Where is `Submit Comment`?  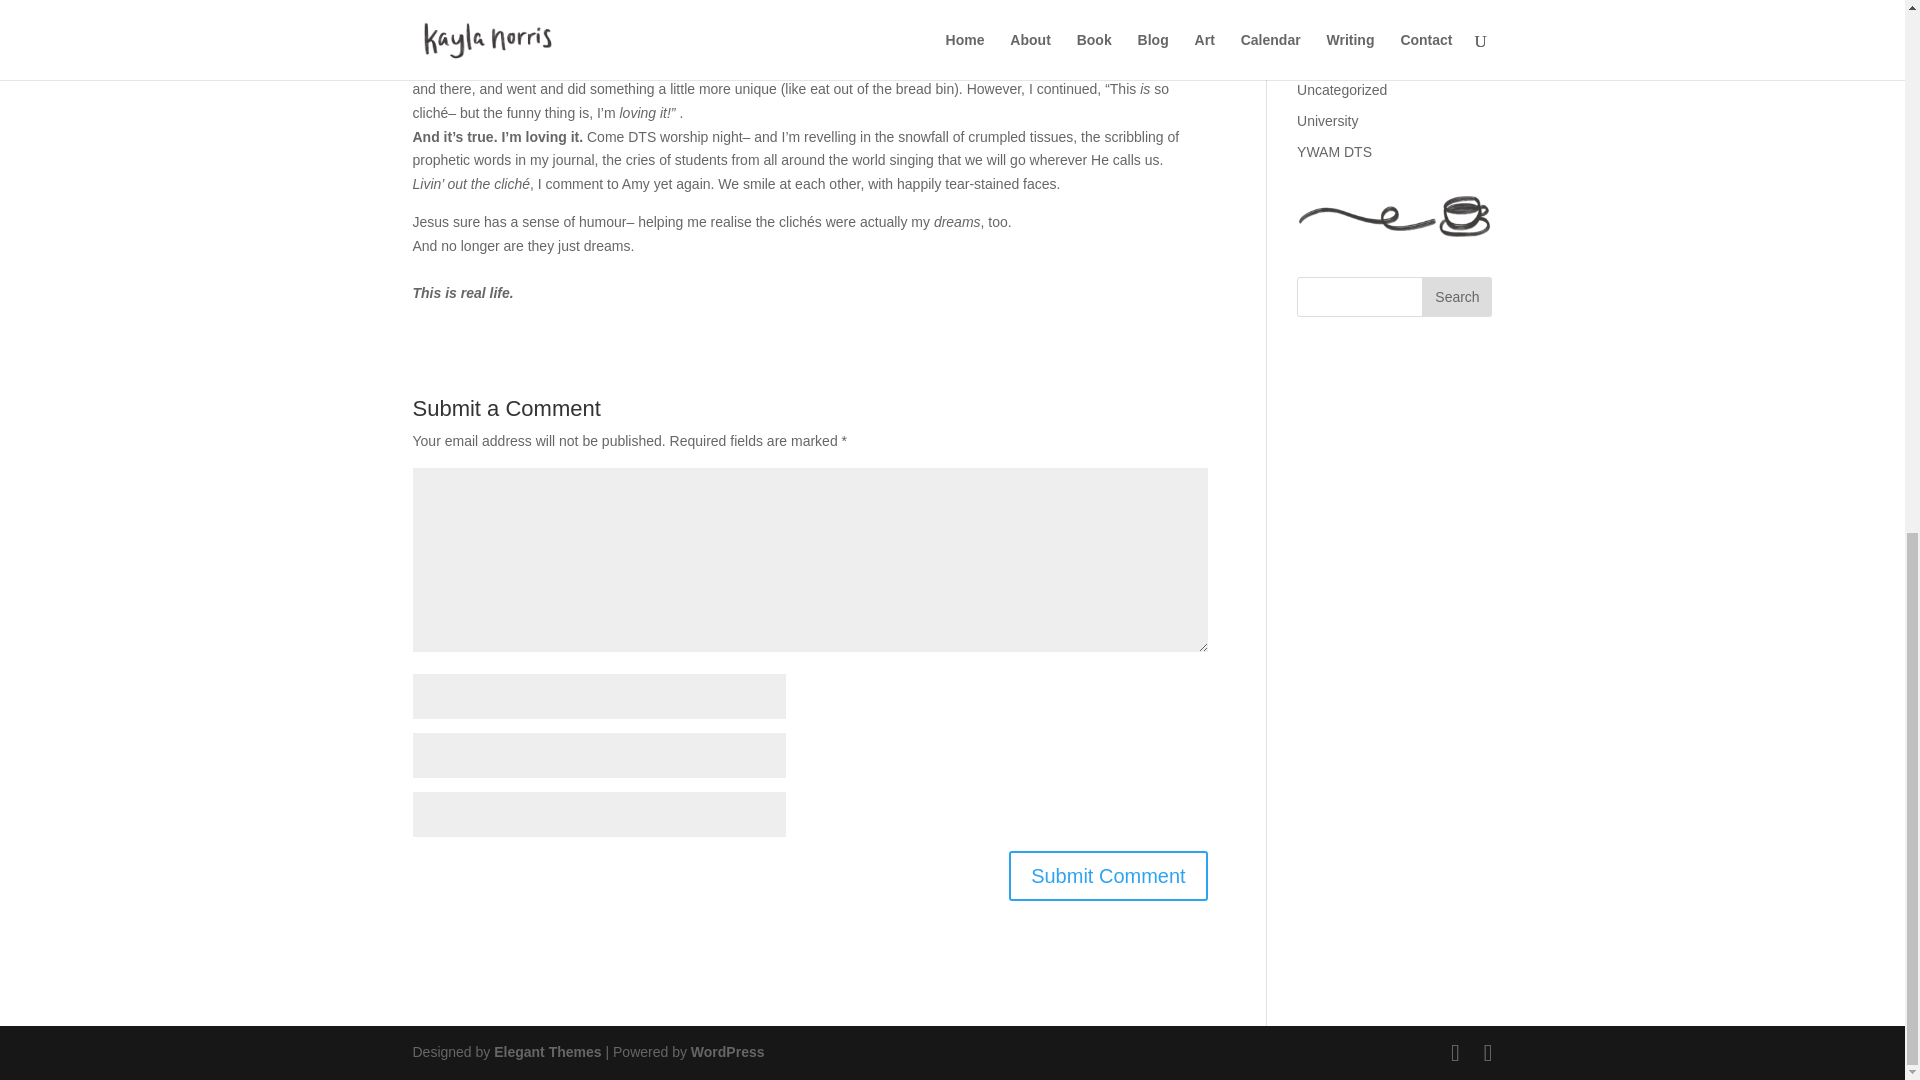 Submit Comment is located at coordinates (1108, 876).